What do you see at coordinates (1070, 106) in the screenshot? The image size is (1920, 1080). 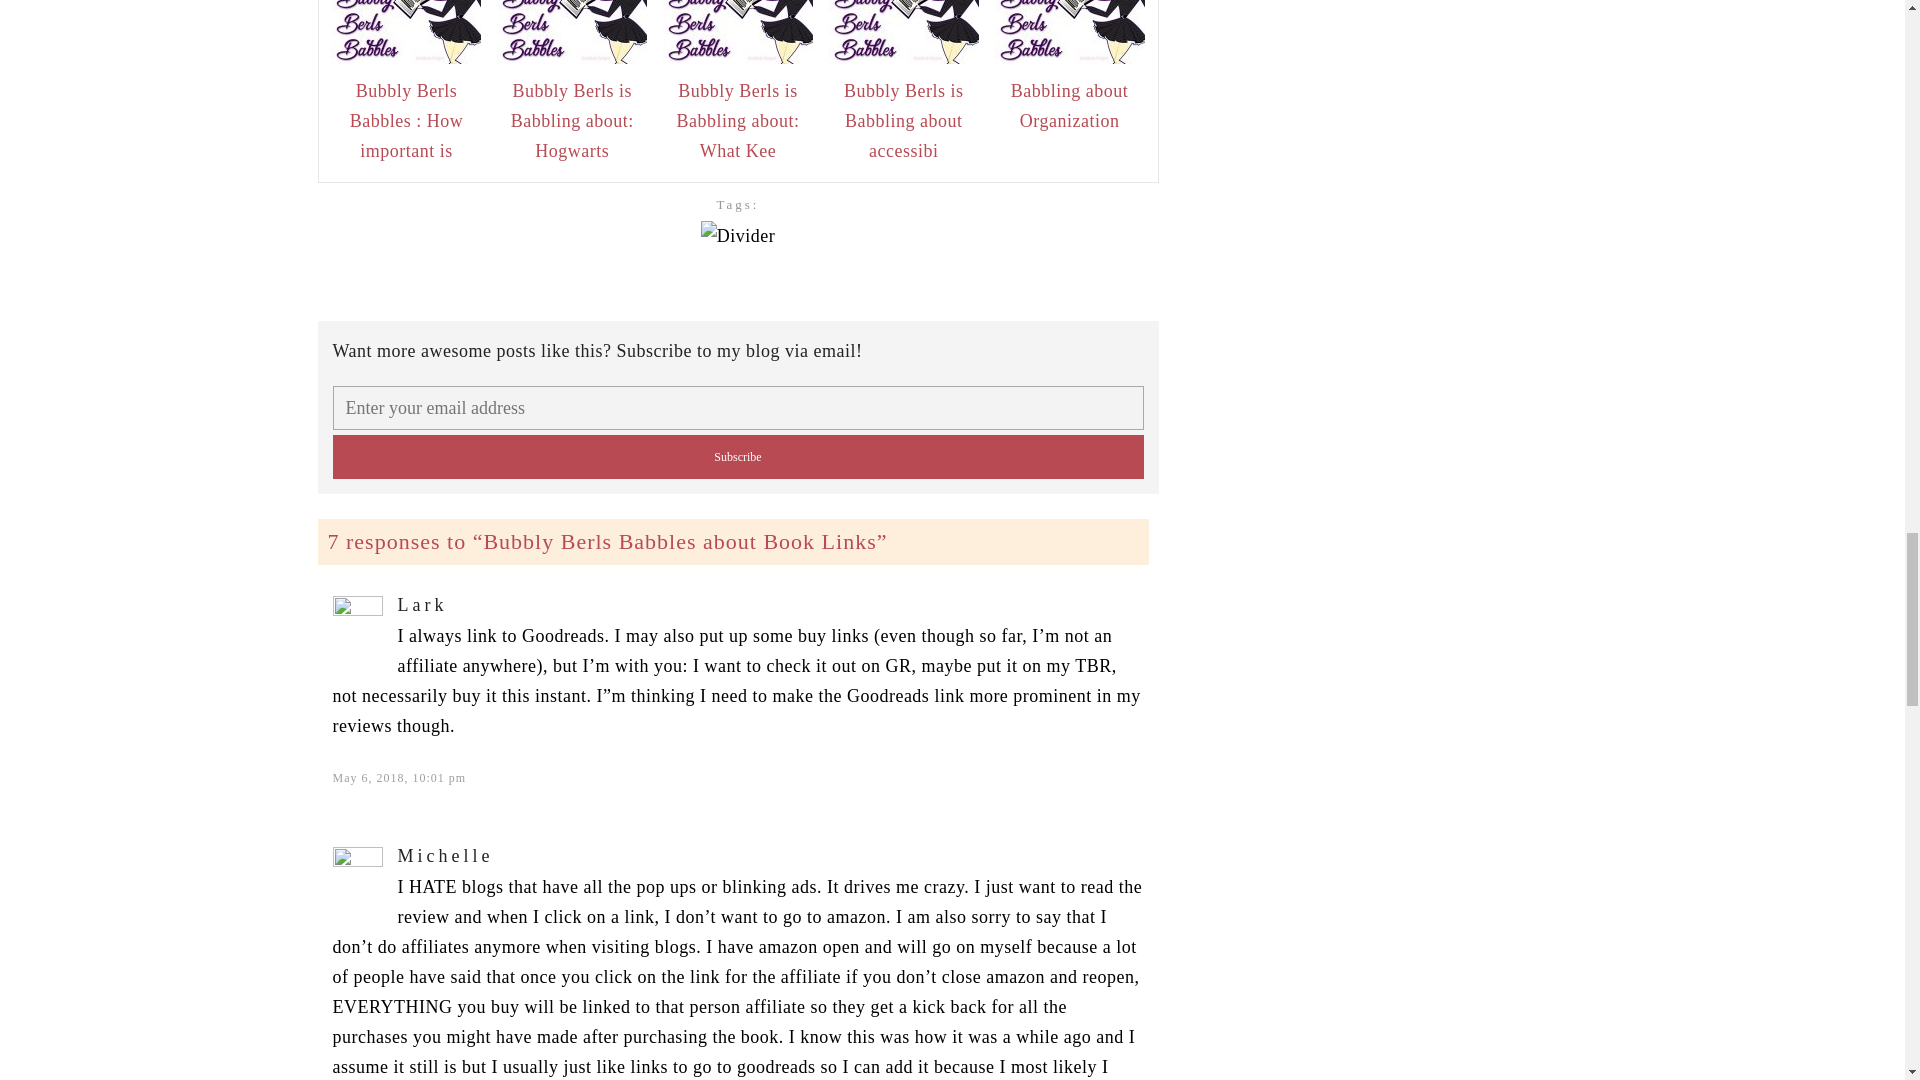 I see `Babbling about Organization` at bounding box center [1070, 106].